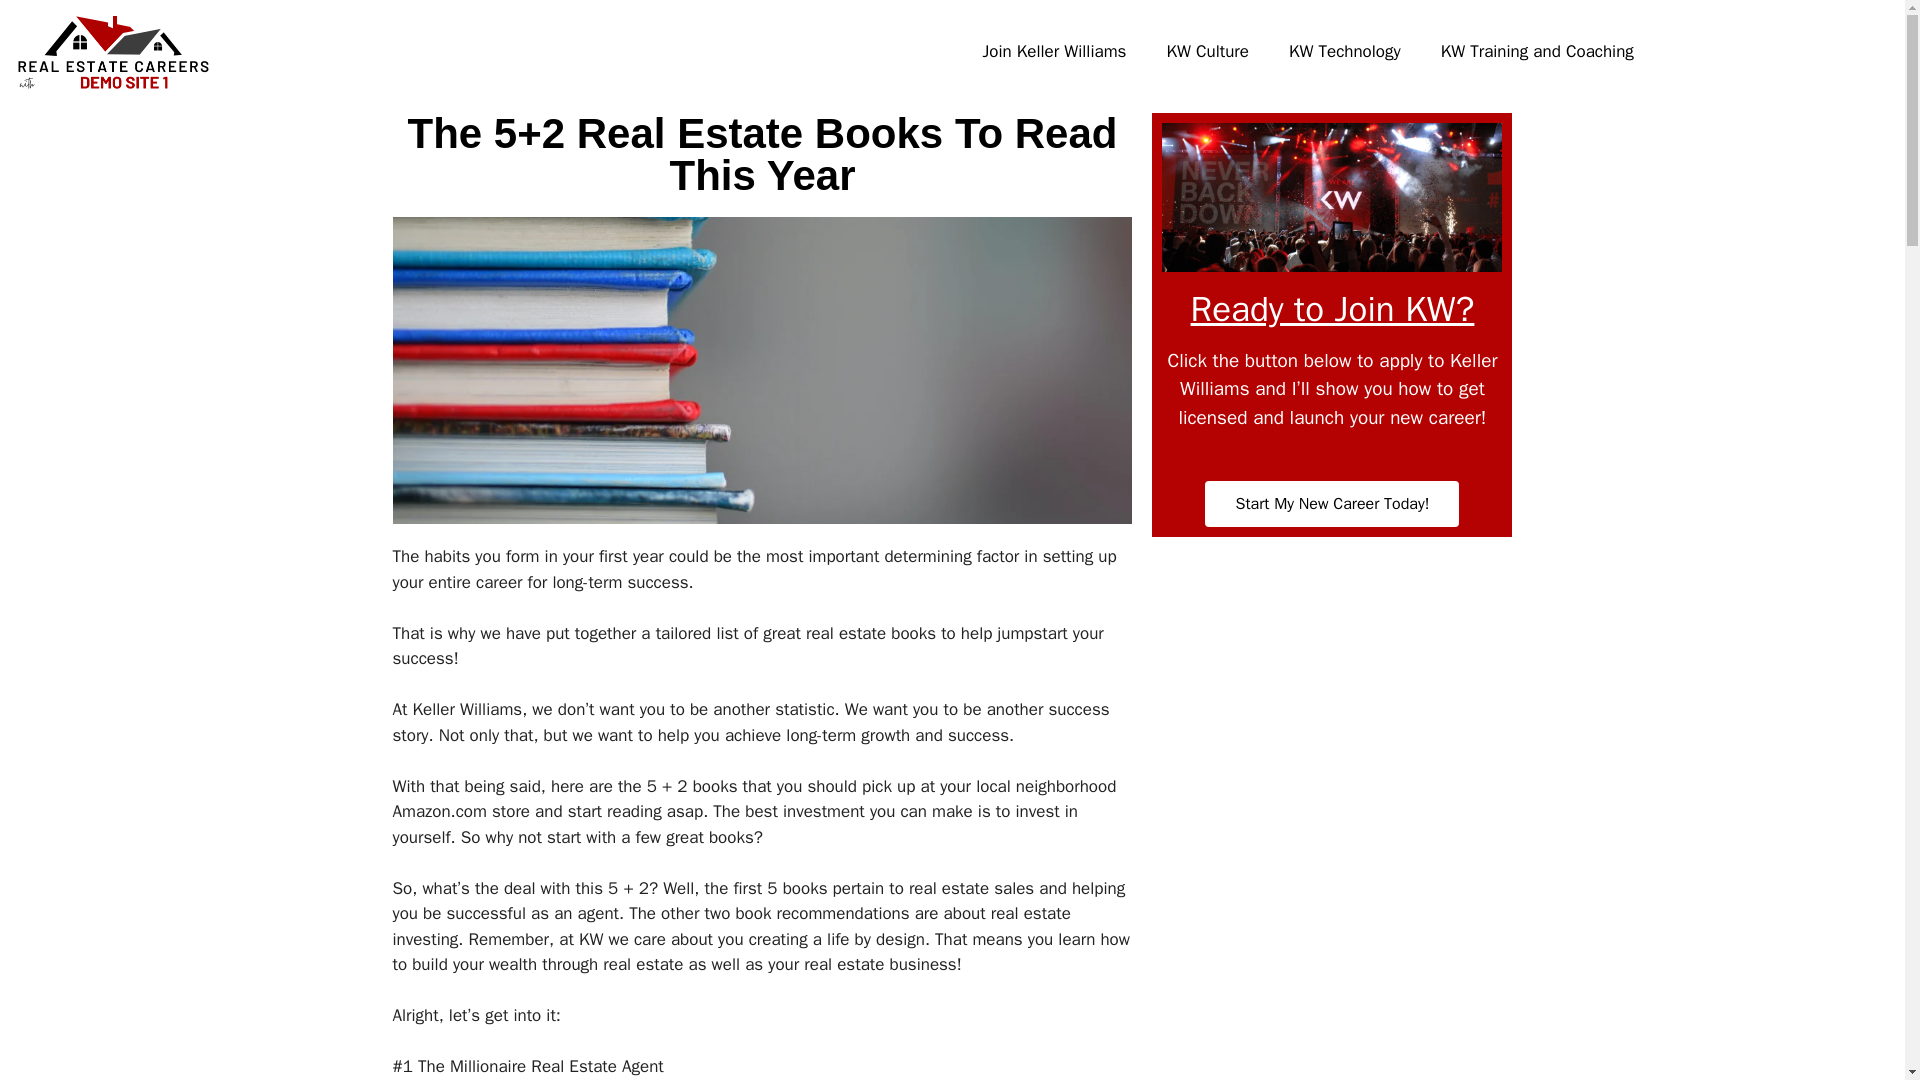 Image resolution: width=1920 pixels, height=1080 pixels. Describe the element at coordinates (1208, 51) in the screenshot. I see `KW Culture` at that location.